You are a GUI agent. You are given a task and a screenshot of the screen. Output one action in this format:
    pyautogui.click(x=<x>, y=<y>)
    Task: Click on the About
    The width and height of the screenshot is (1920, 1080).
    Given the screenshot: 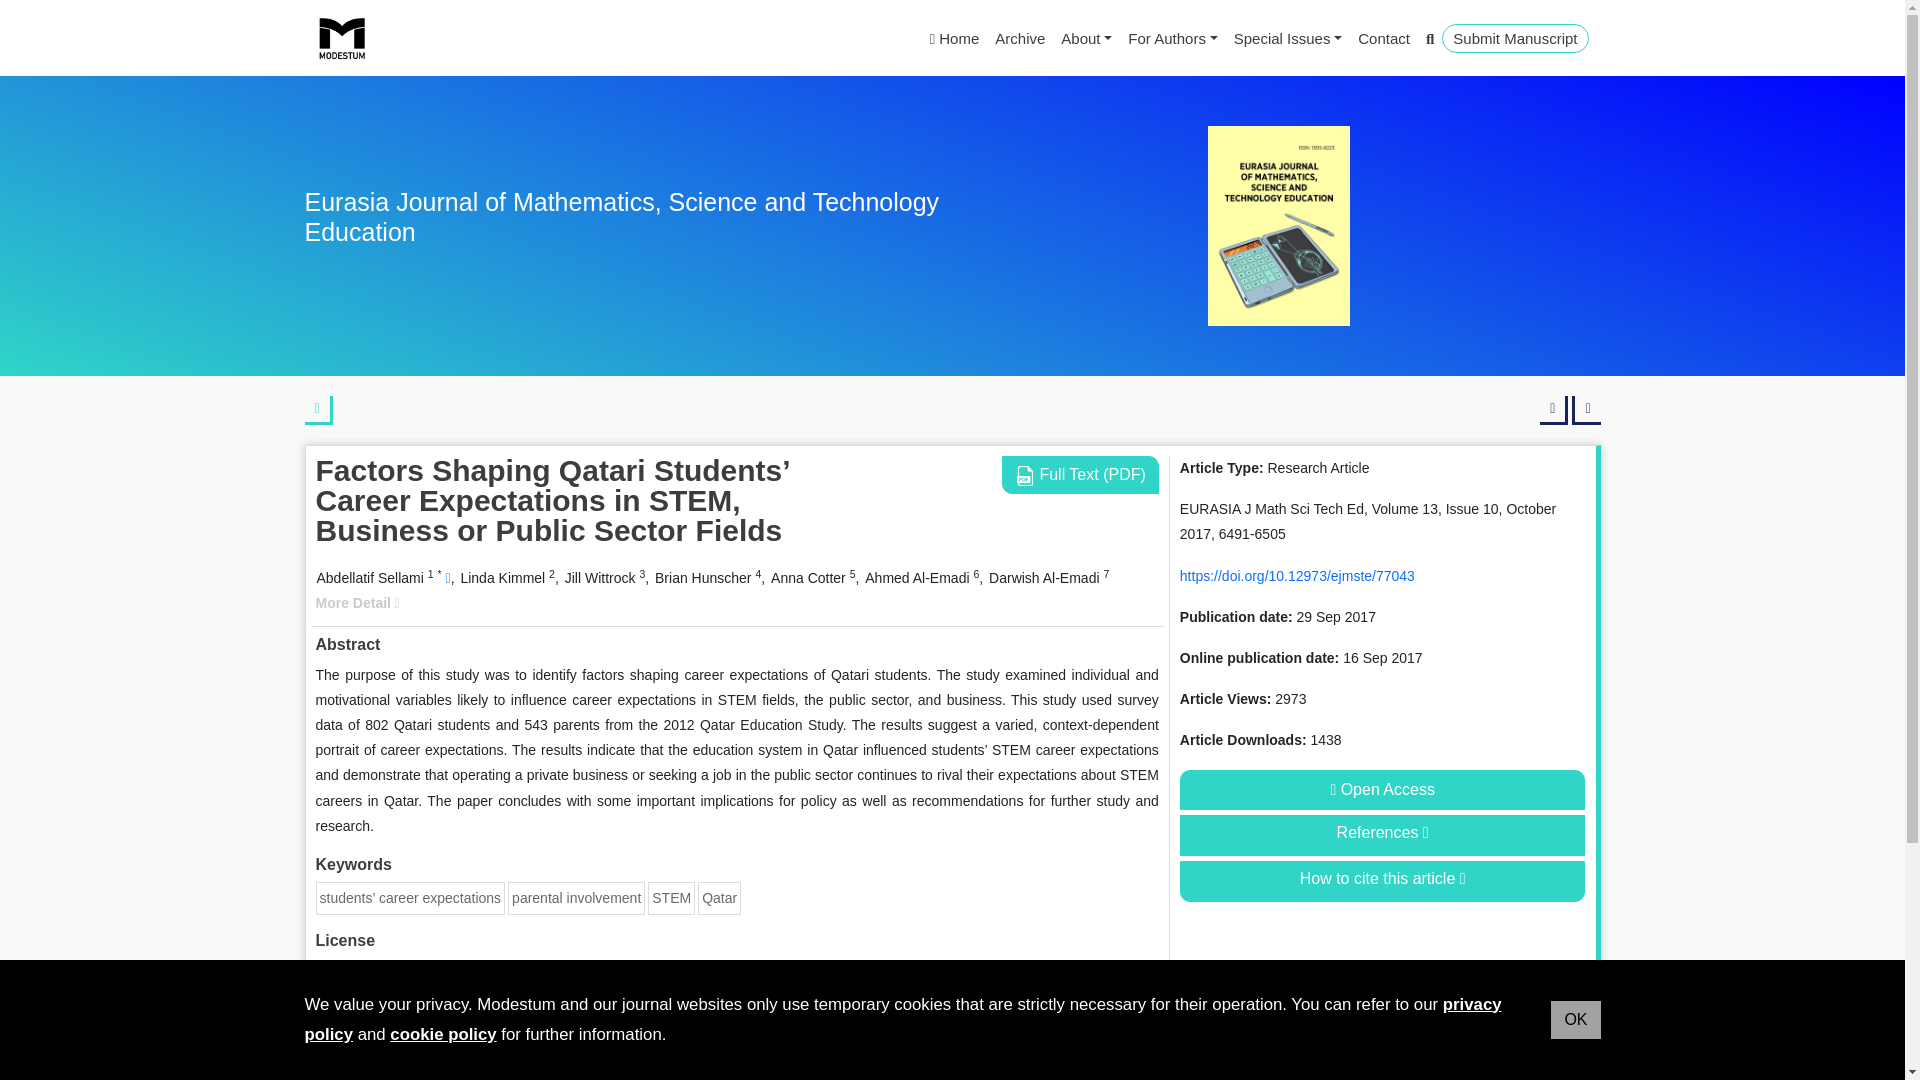 What is the action you would take?
    pyautogui.click(x=1086, y=38)
    